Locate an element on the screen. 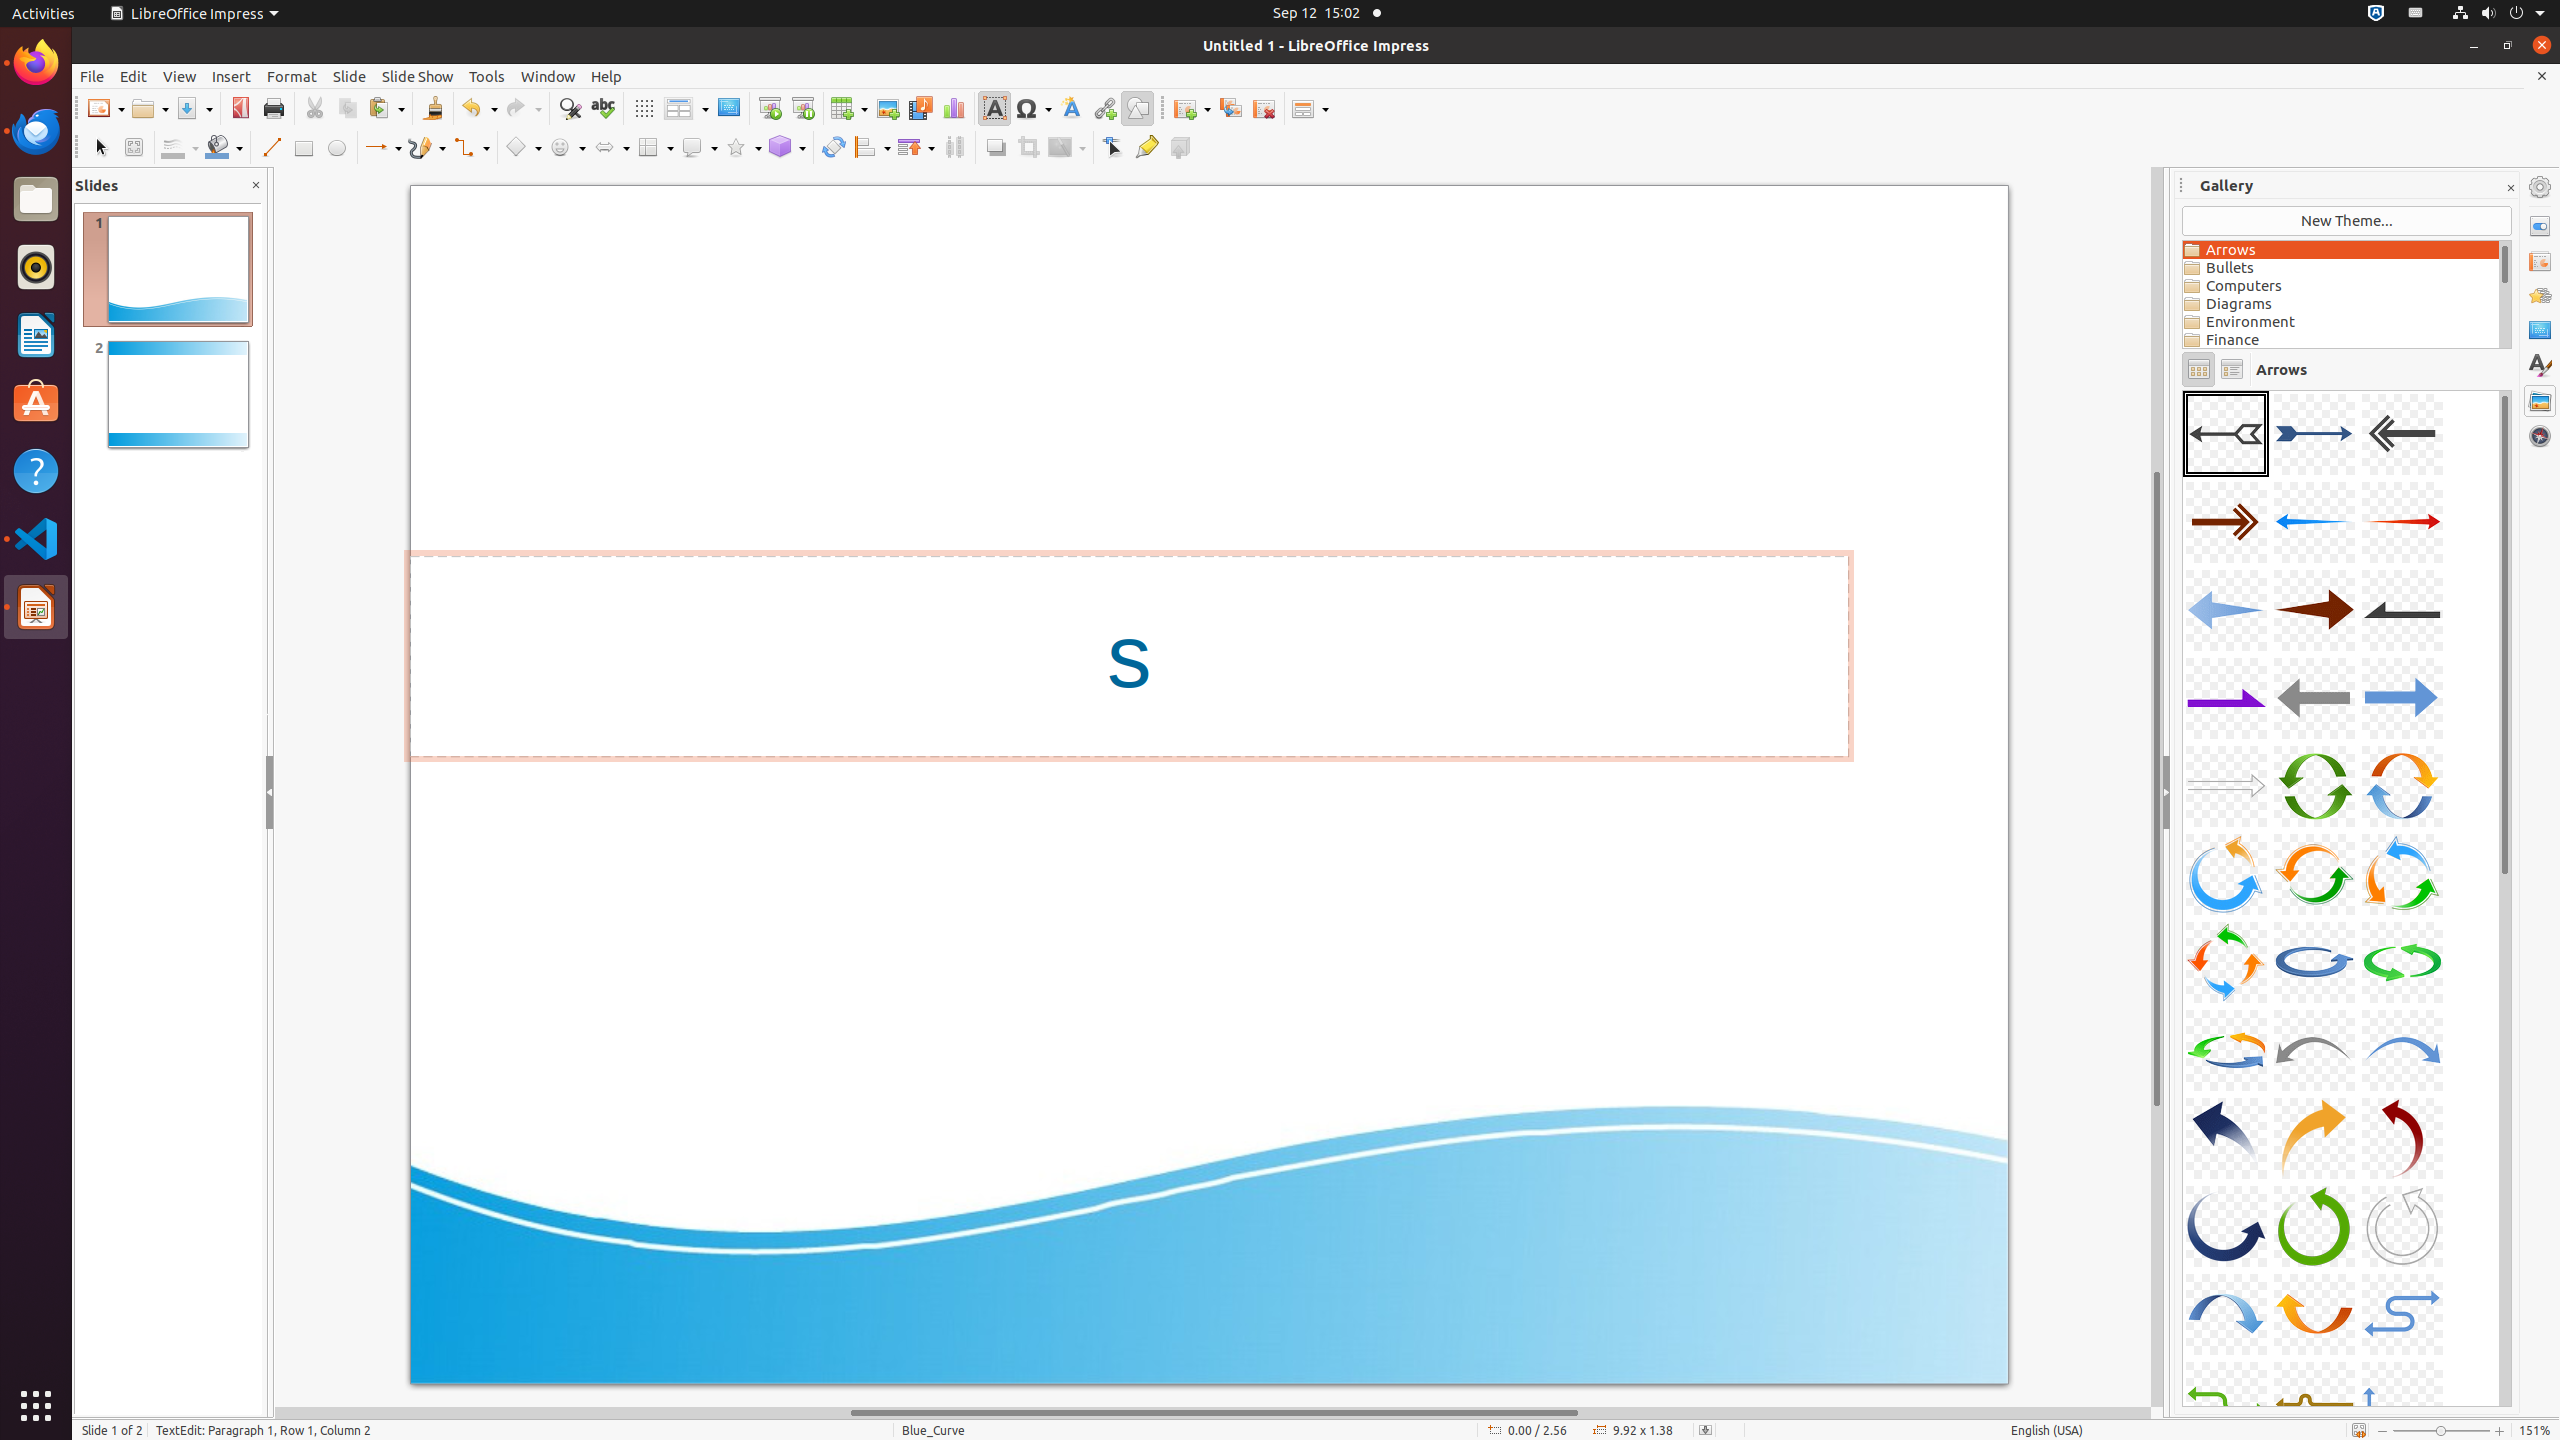  Navigator is located at coordinates (2540, 436).